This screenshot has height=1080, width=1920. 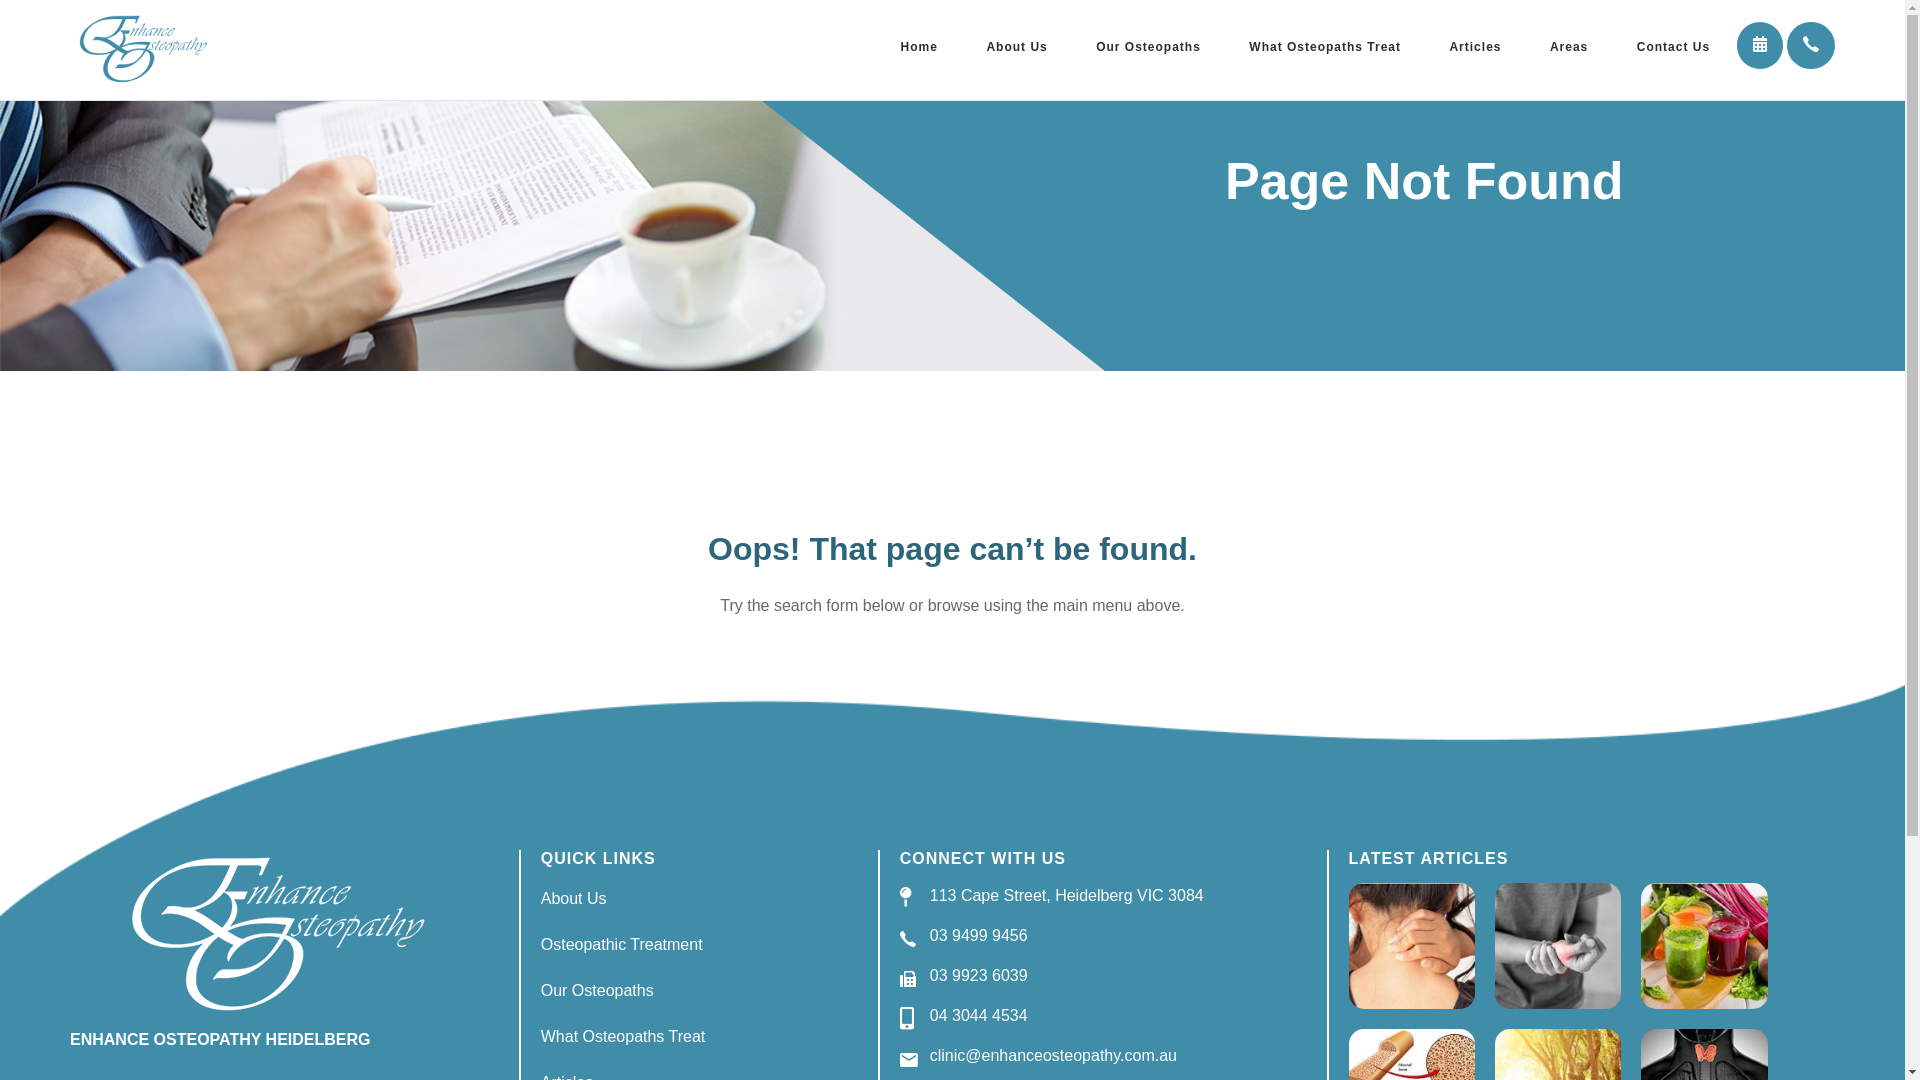 What do you see at coordinates (1016, 46) in the screenshot?
I see `About Us` at bounding box center [1016, 46].